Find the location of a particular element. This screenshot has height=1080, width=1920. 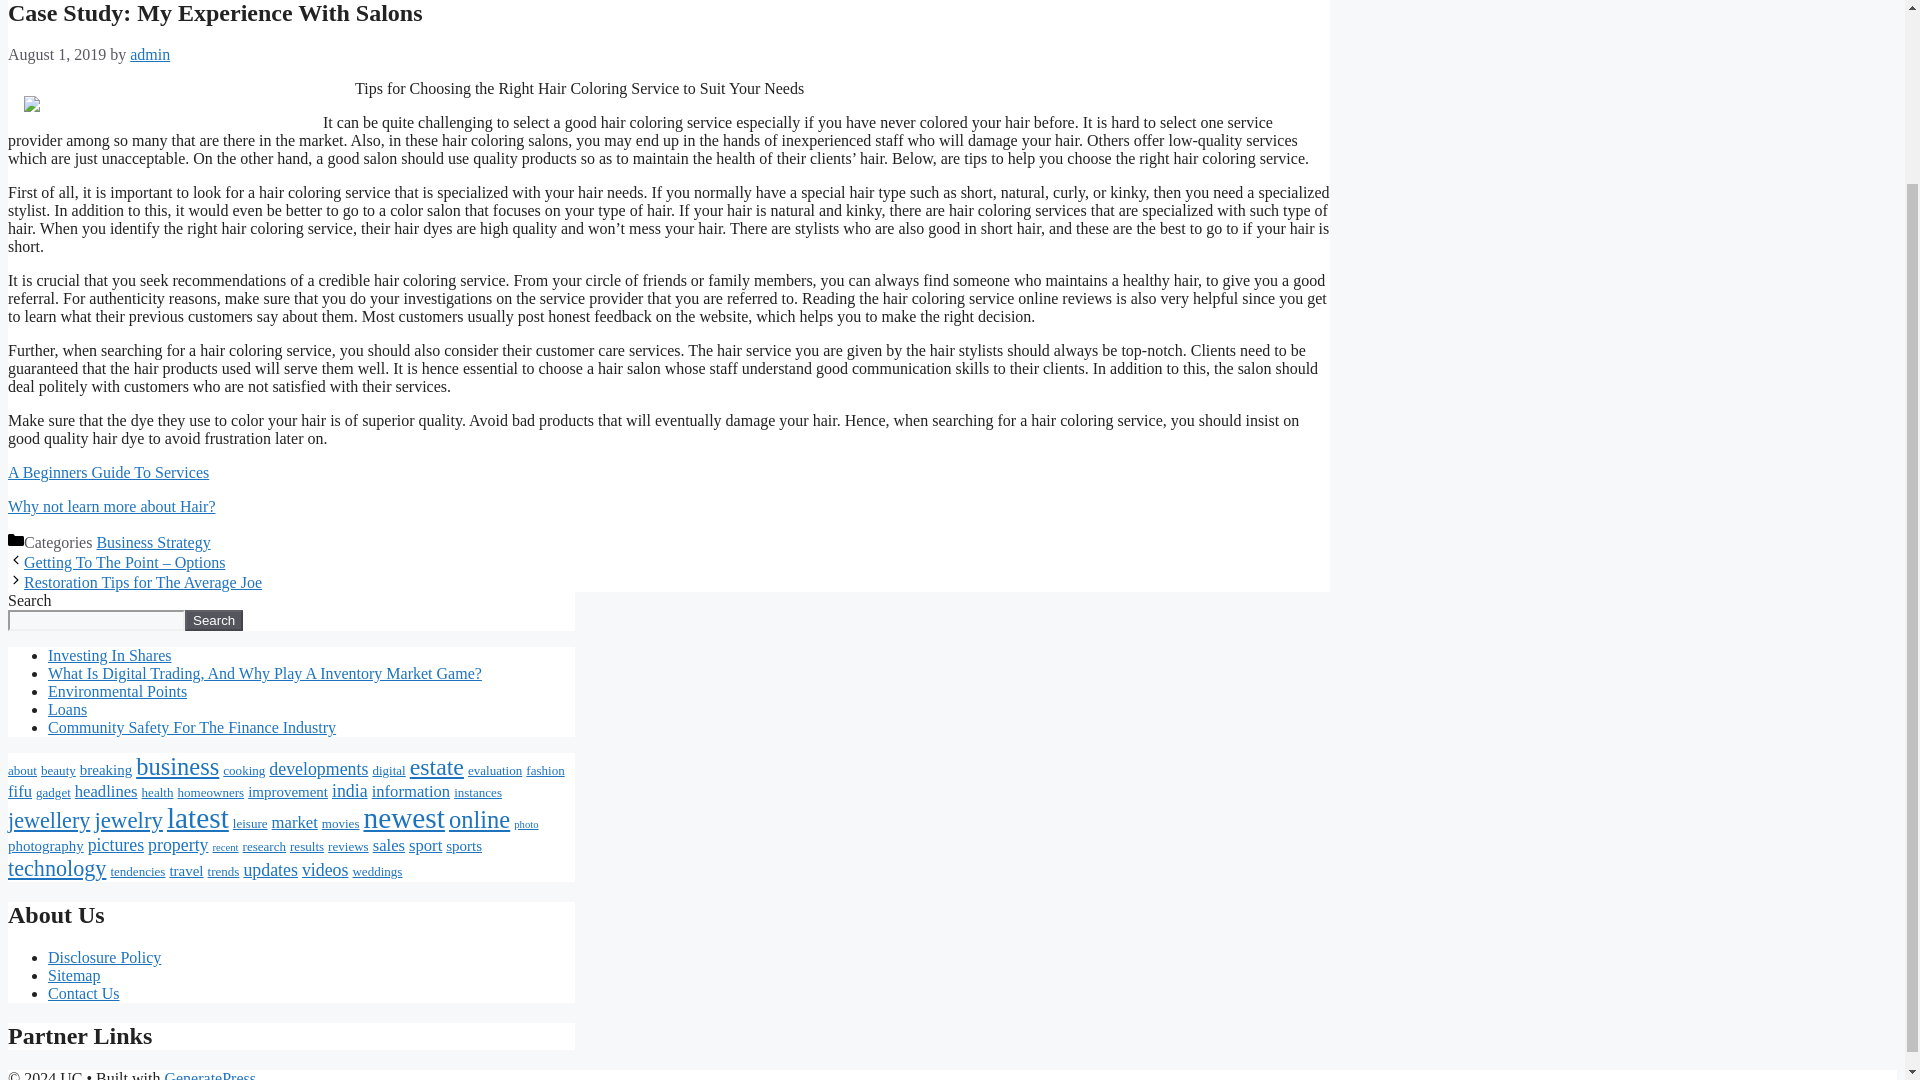

beauty is located at coordinates (58, 770).